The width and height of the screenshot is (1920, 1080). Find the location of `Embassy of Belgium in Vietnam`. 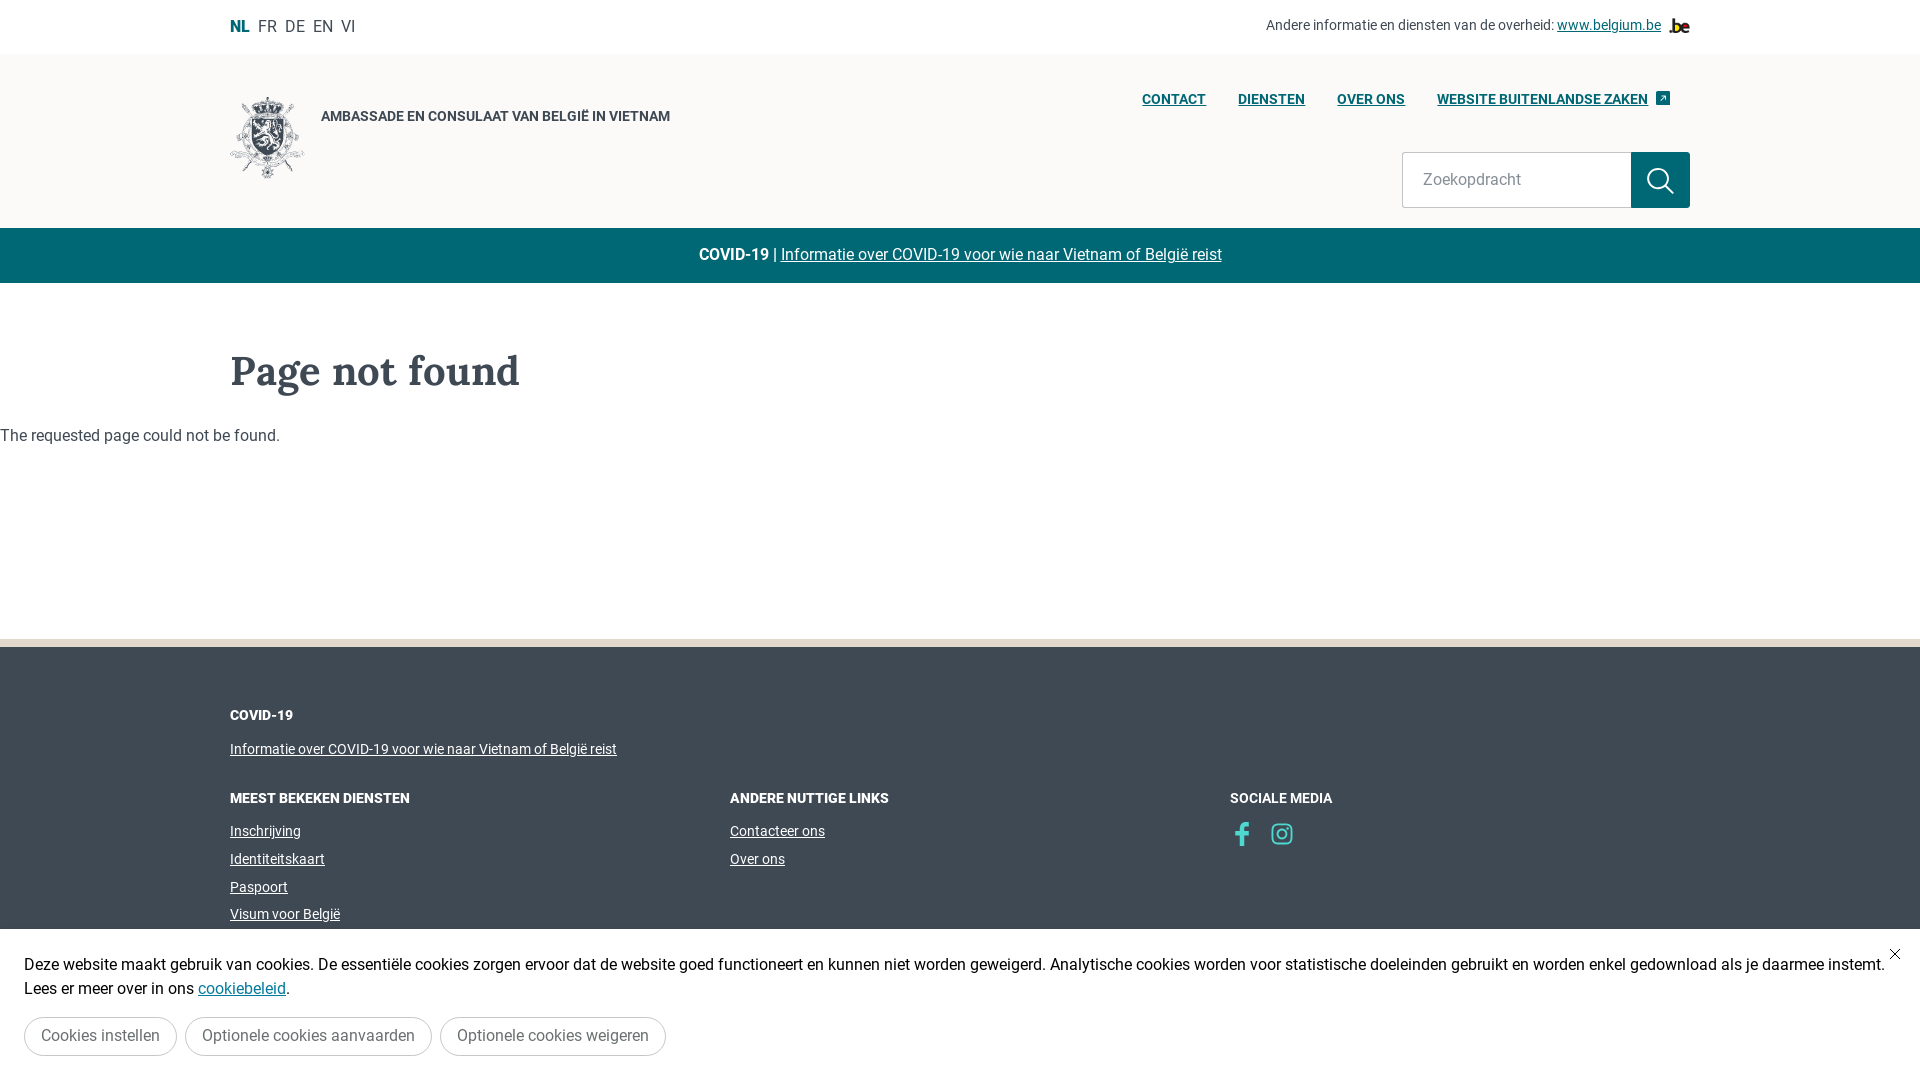

Embassy of Belgium in Vietnam is located at coordinates (1242, 834).